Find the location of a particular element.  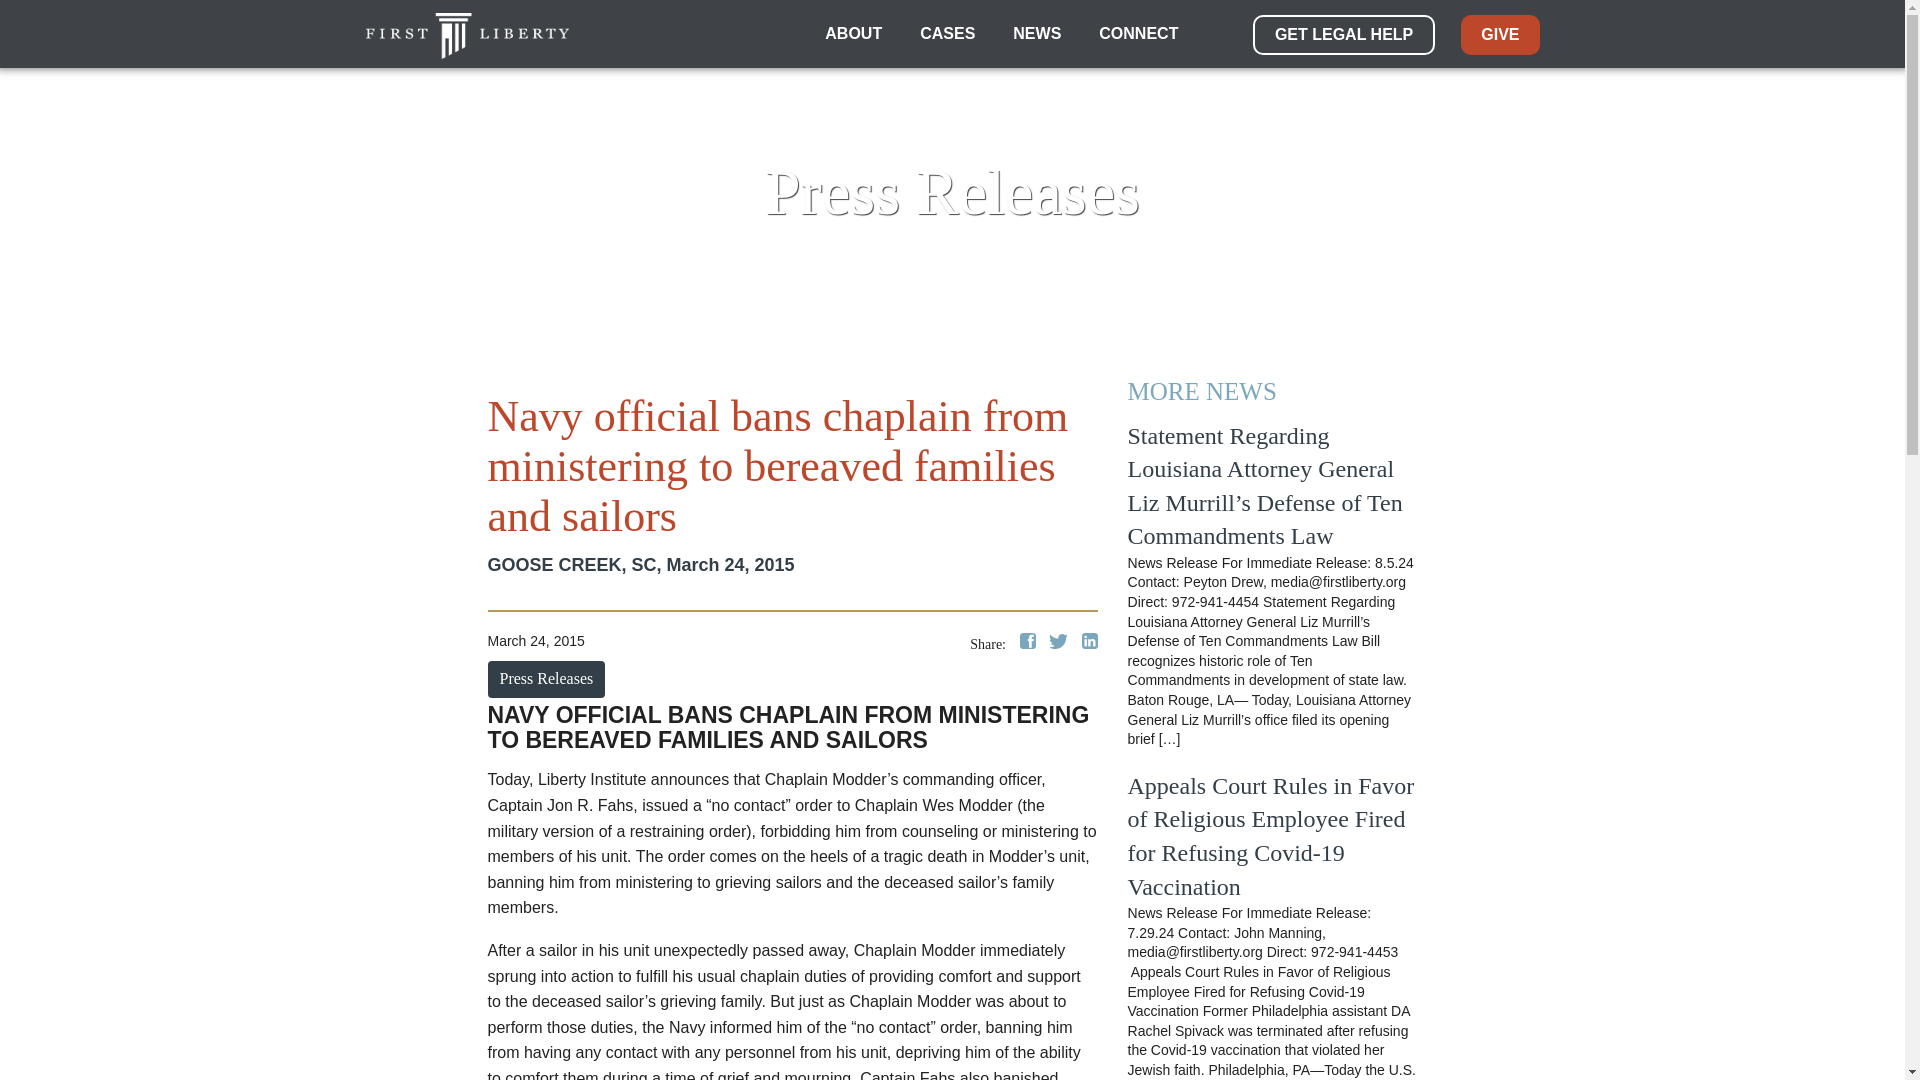

CONNECT is located at coordinates (1138, 34).